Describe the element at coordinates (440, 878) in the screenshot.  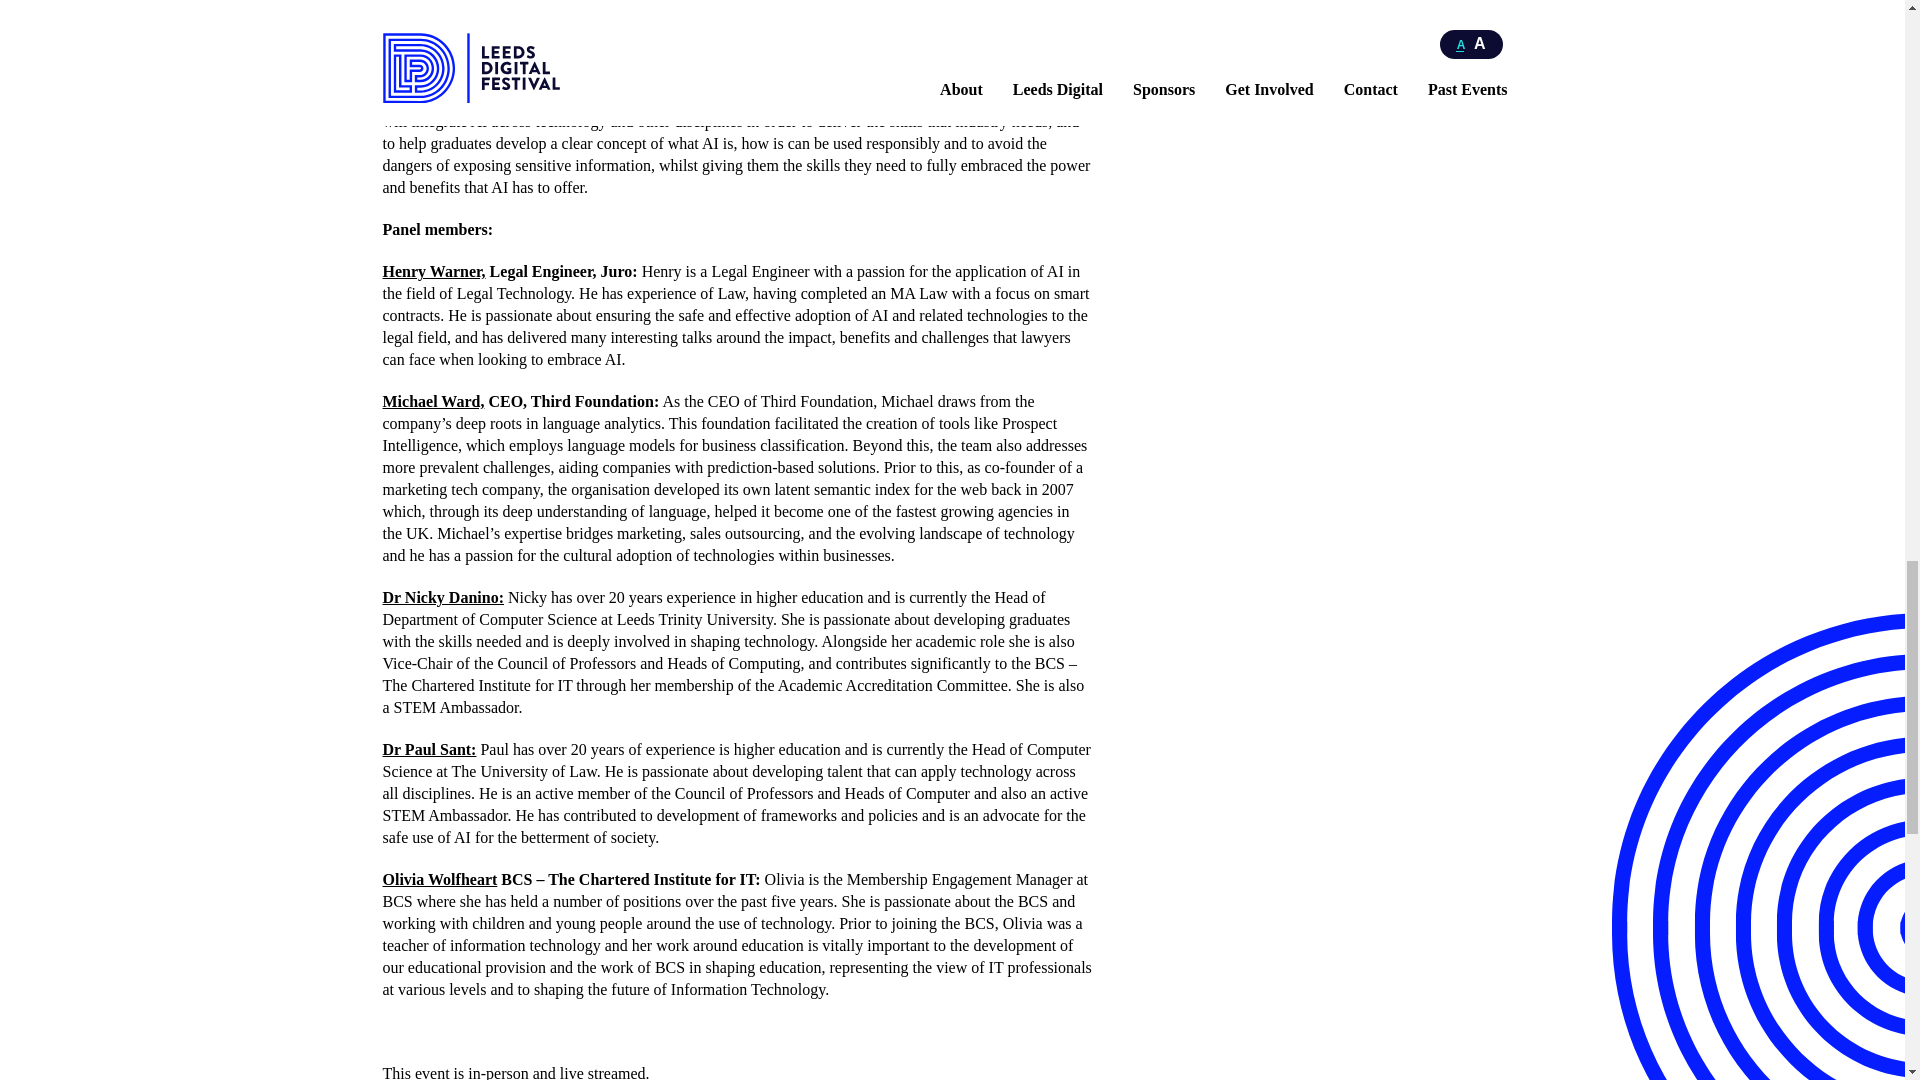
I see `Olivia Wolfheart` at that location.